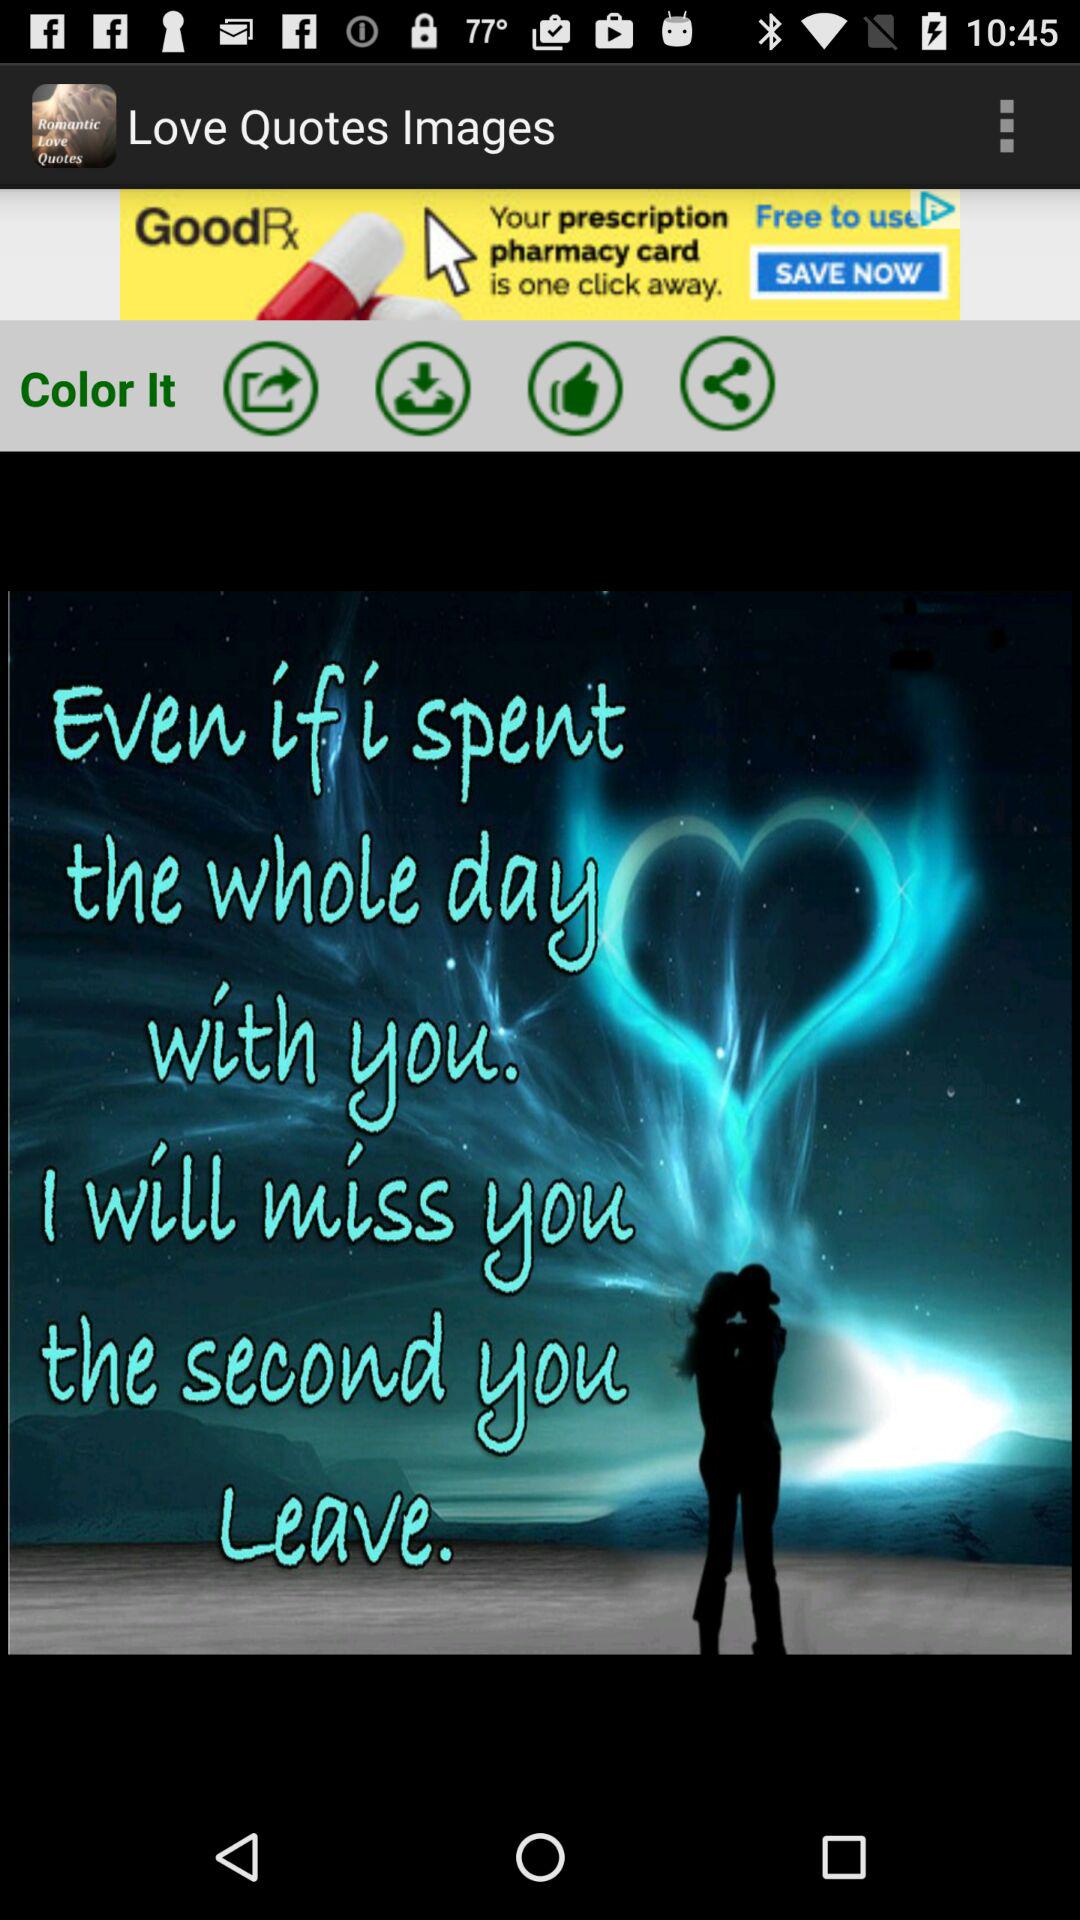 Image resolution: width=1080 pixels, height=1920 pixels. I want to click on like button, so click(575, 388).